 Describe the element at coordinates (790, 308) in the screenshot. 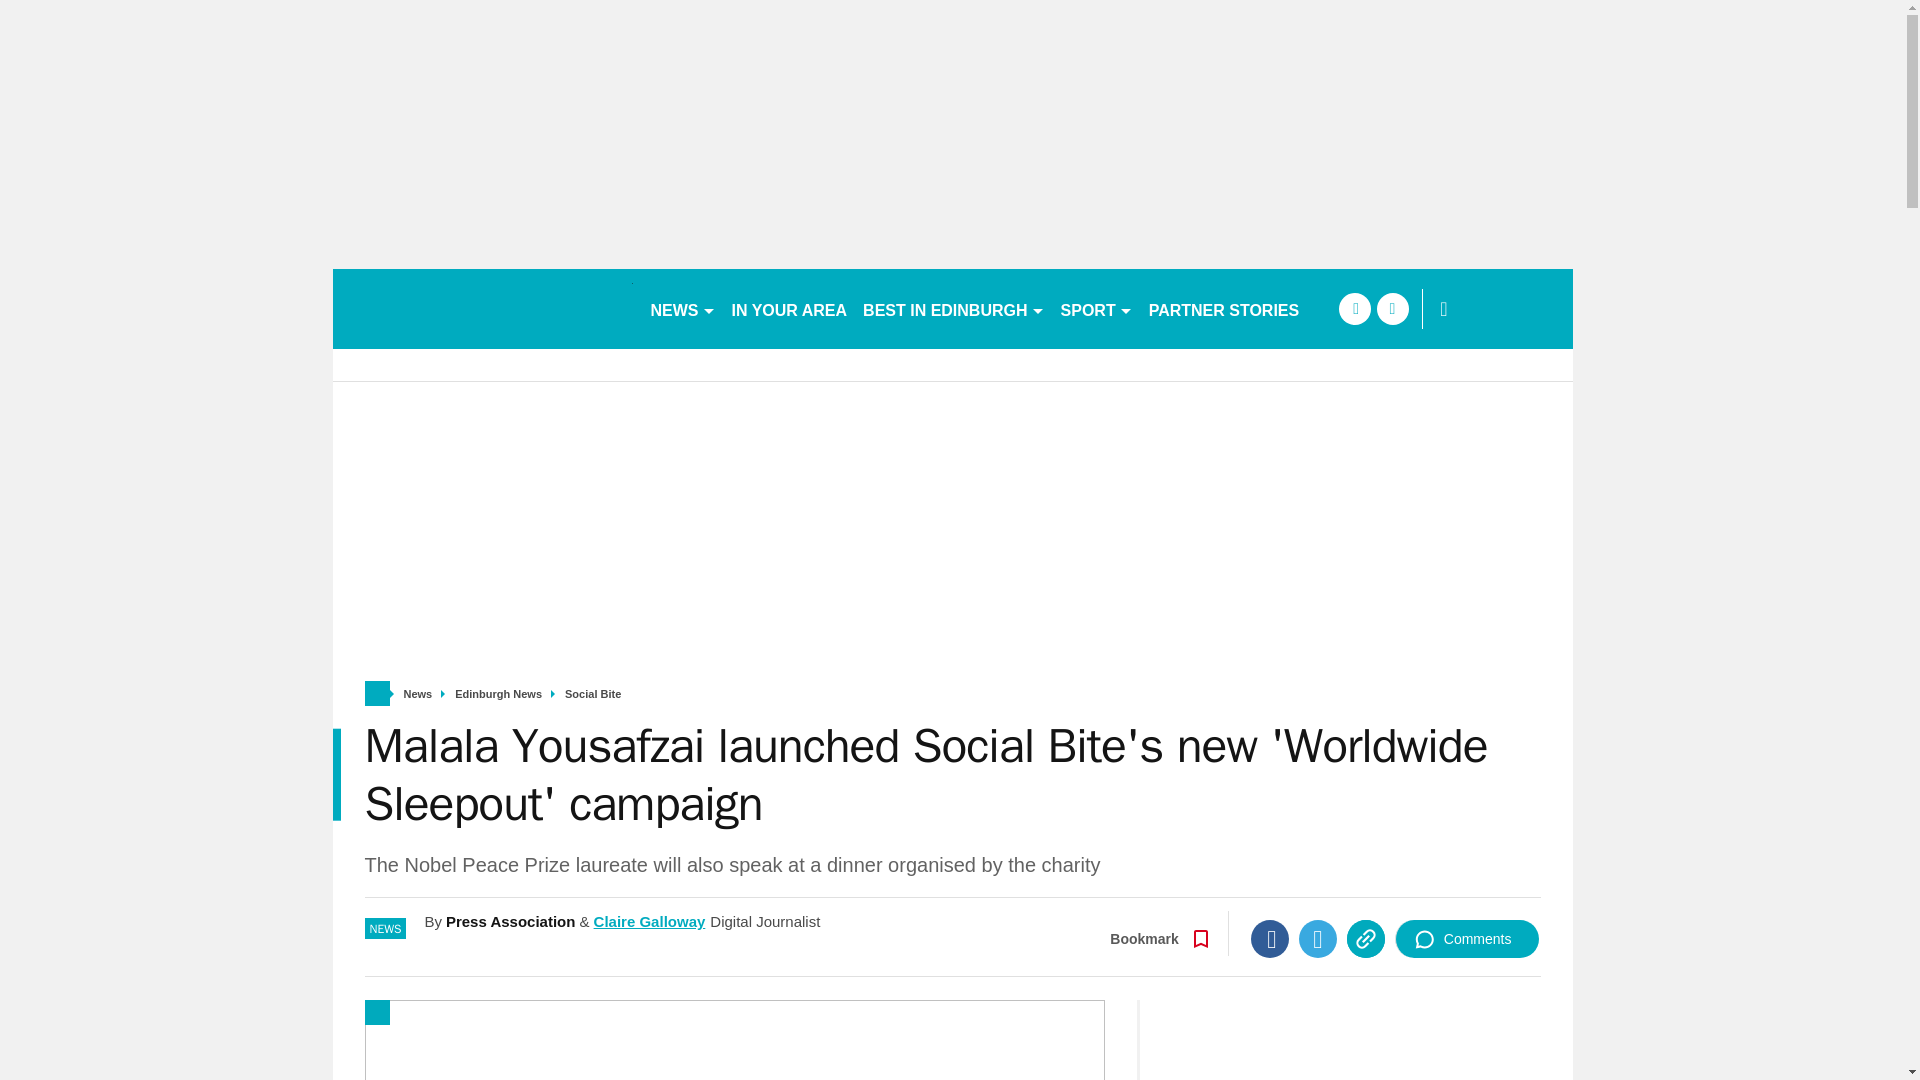

I see `IN YOUR AREA` at that location.